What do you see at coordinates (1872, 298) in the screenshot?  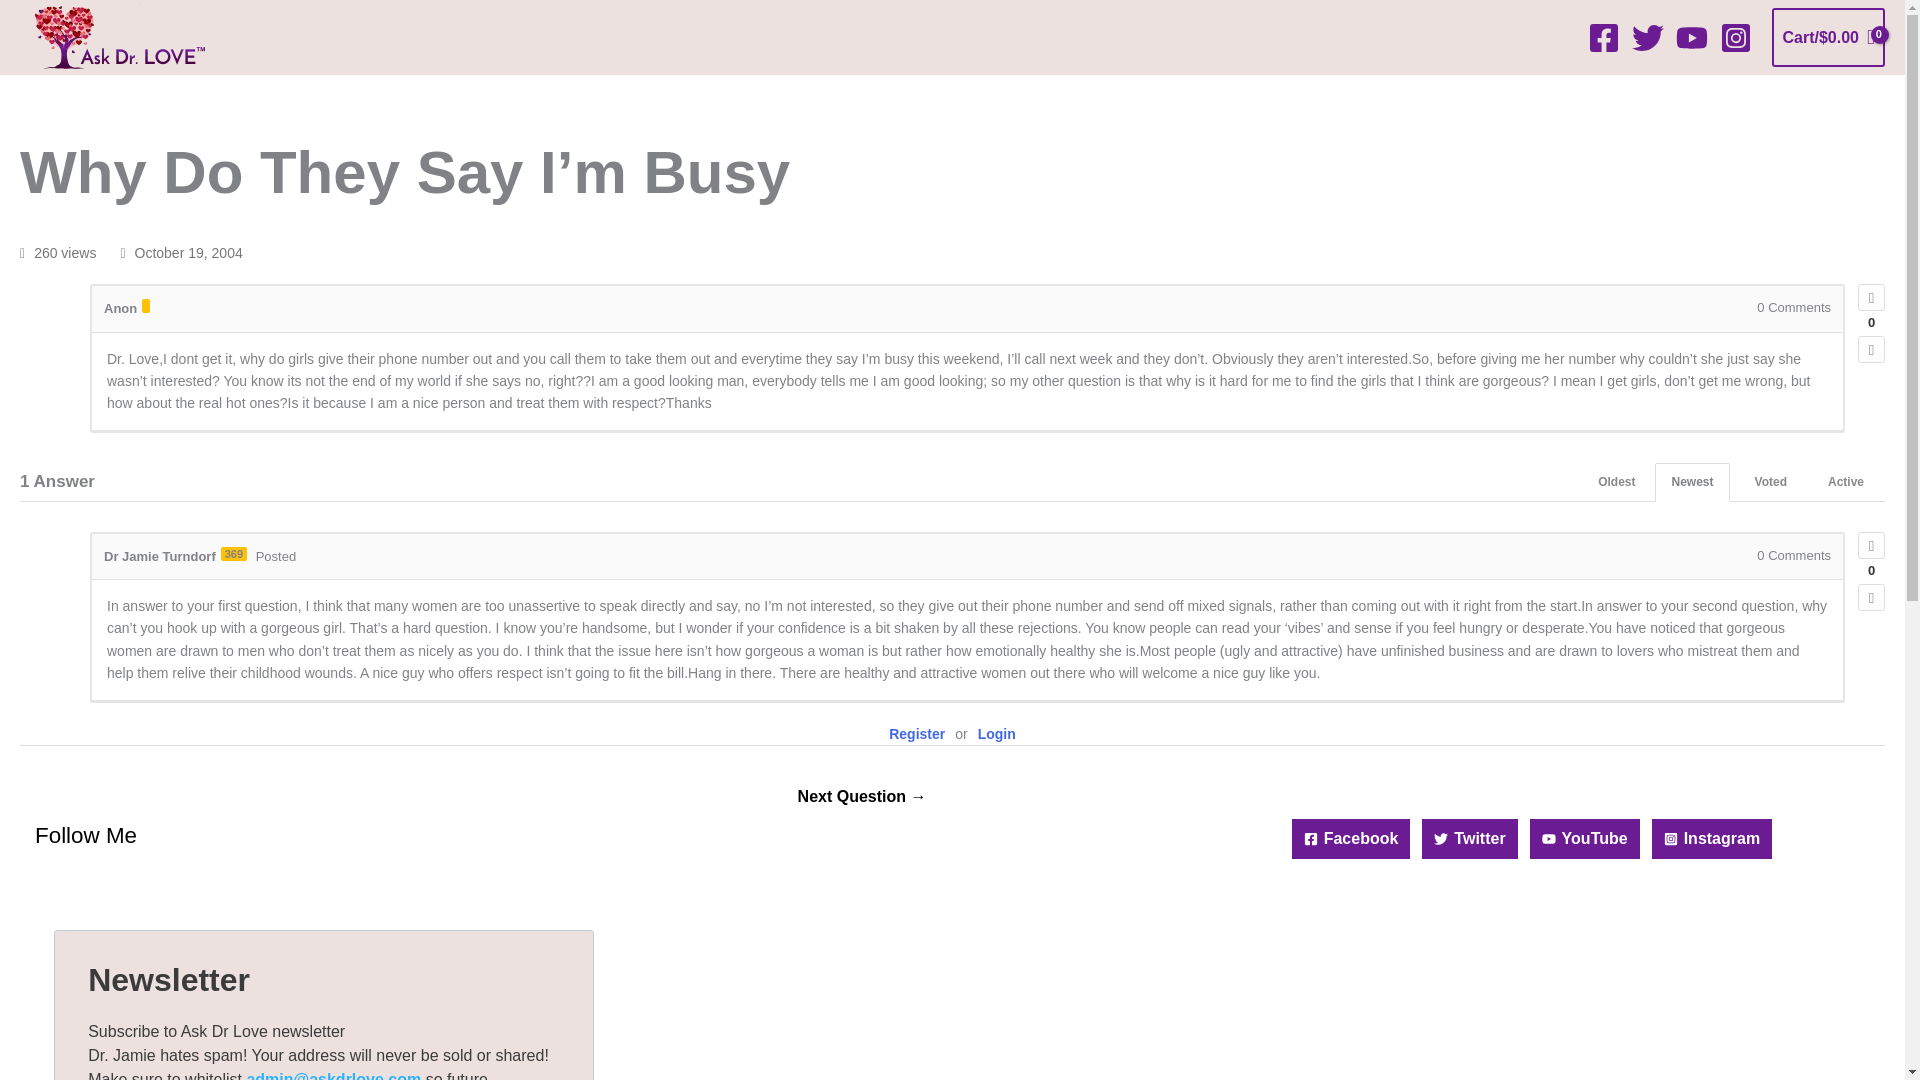 I see `Up vote this post` at bounding box center [1872, 298].